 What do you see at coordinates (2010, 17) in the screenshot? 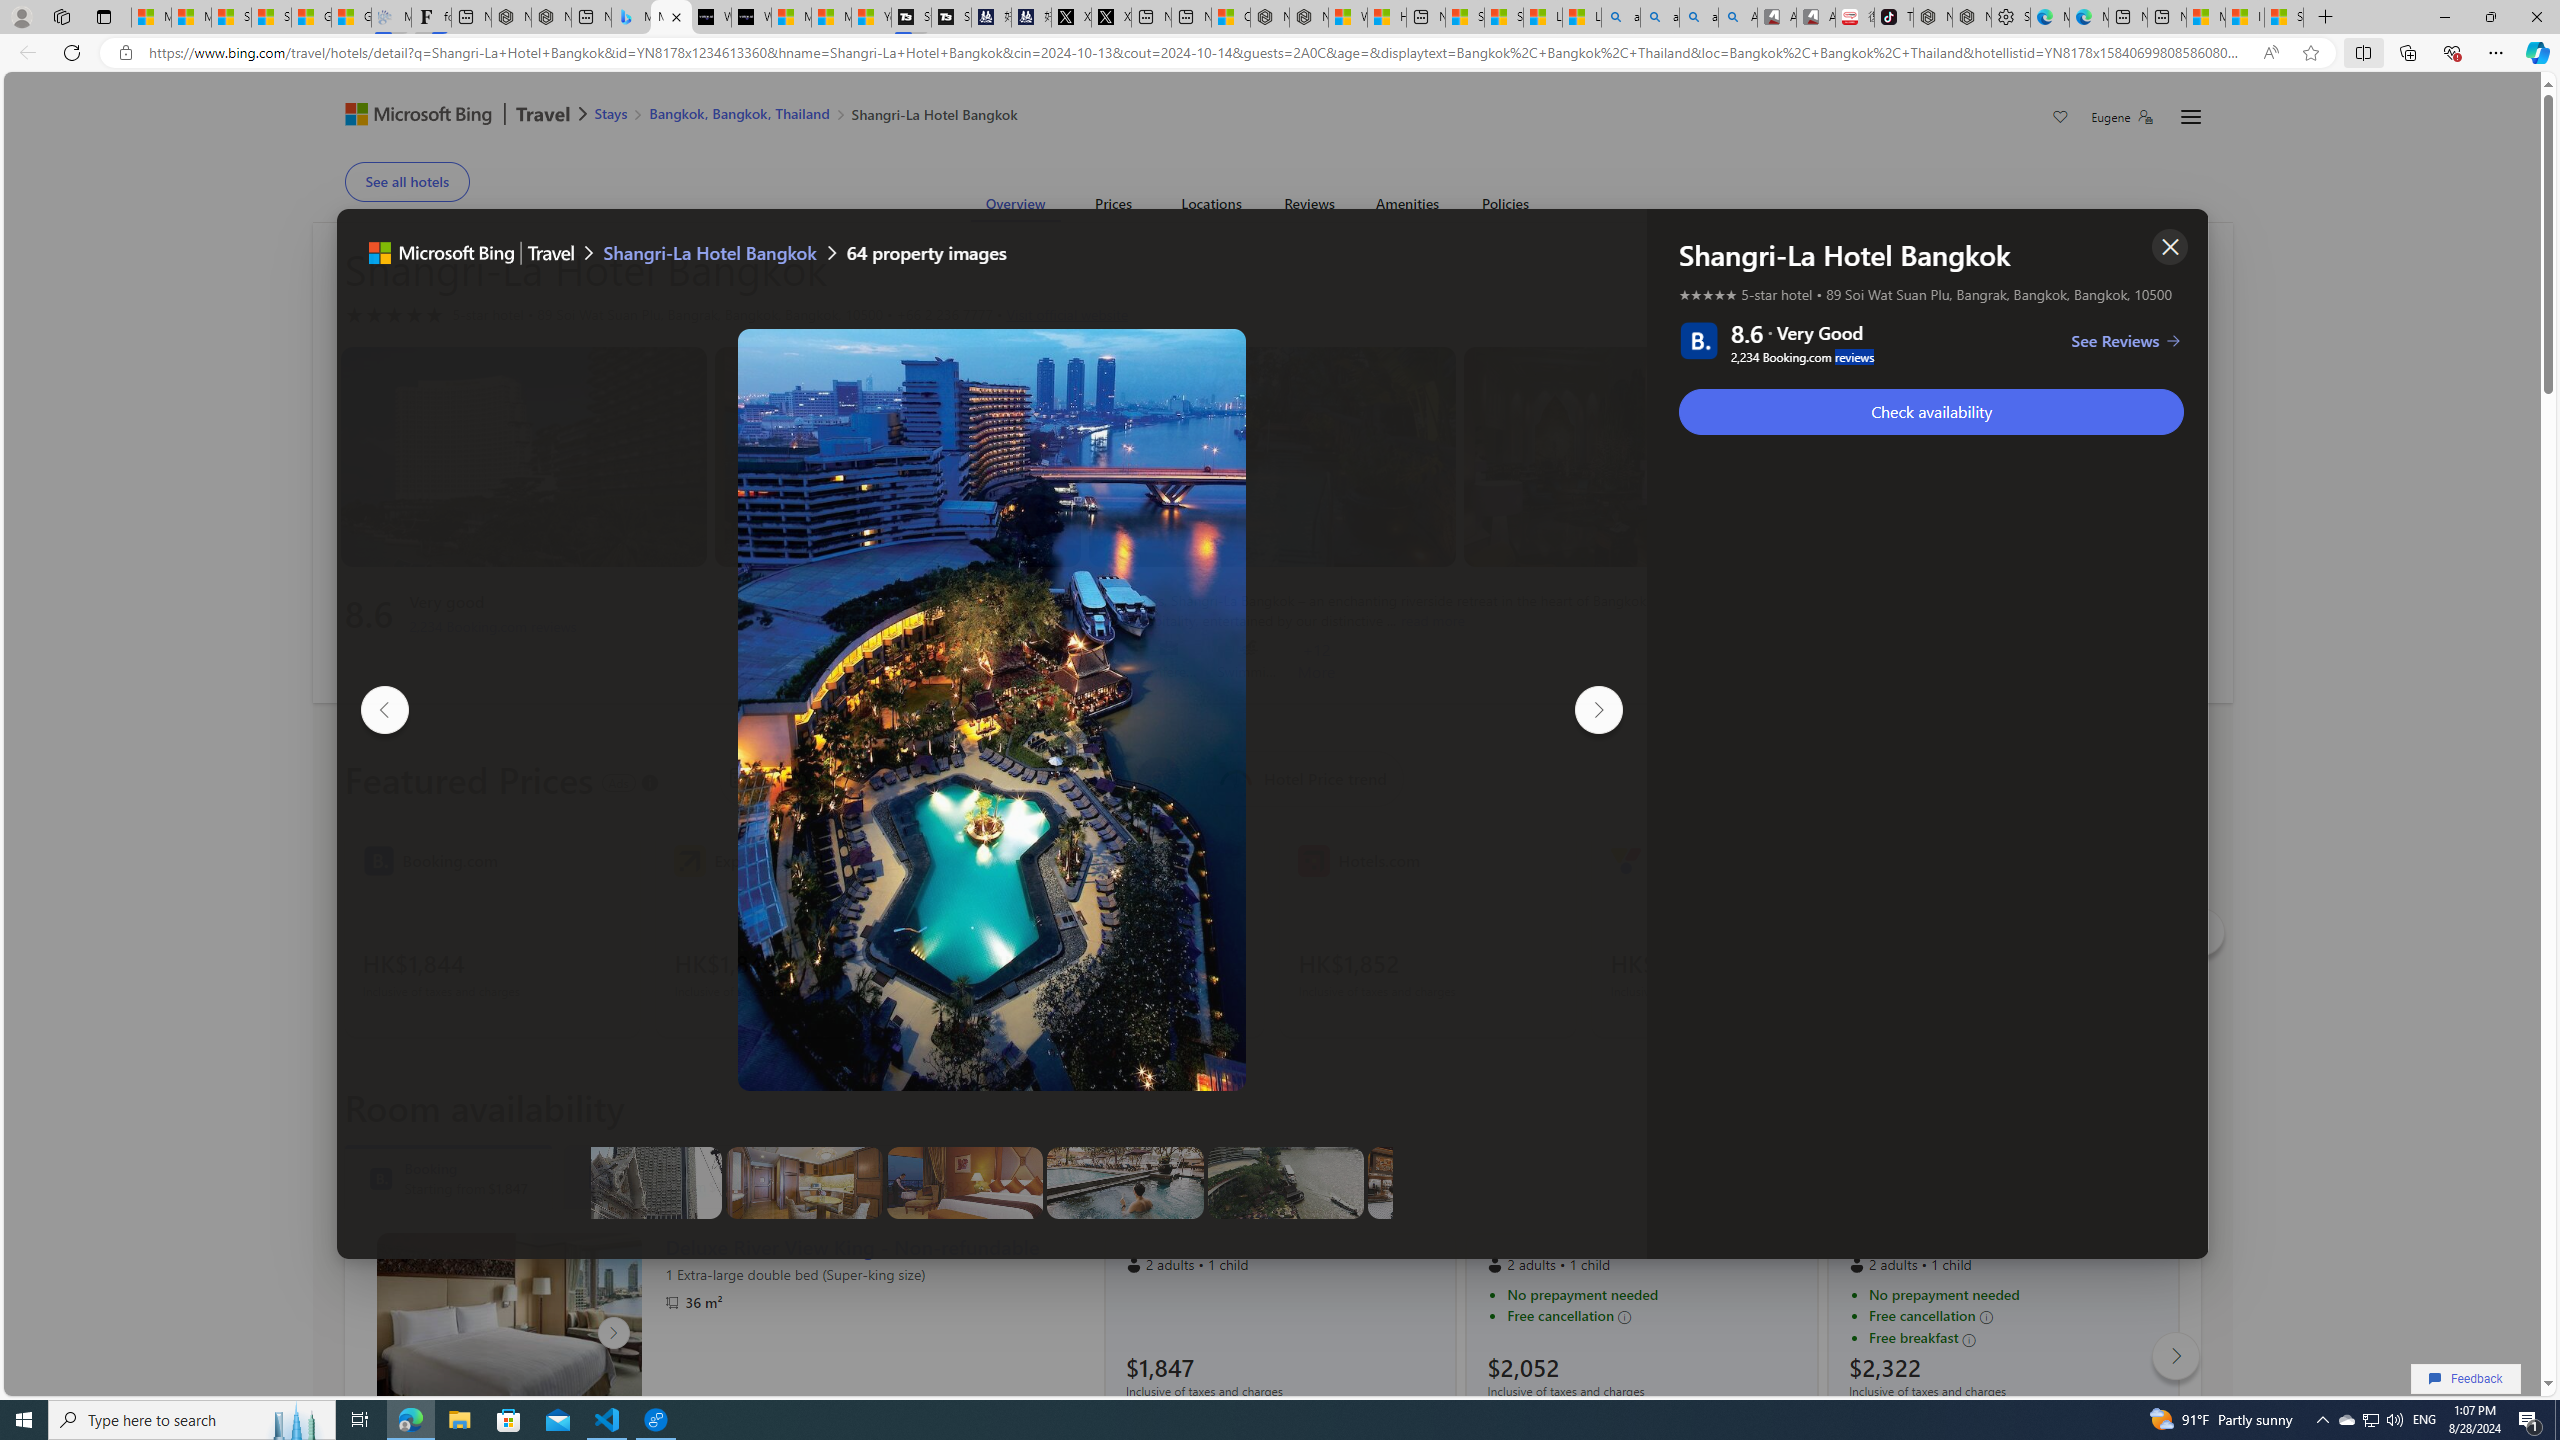
I see `Settings` at bounding box center [2010, 17].